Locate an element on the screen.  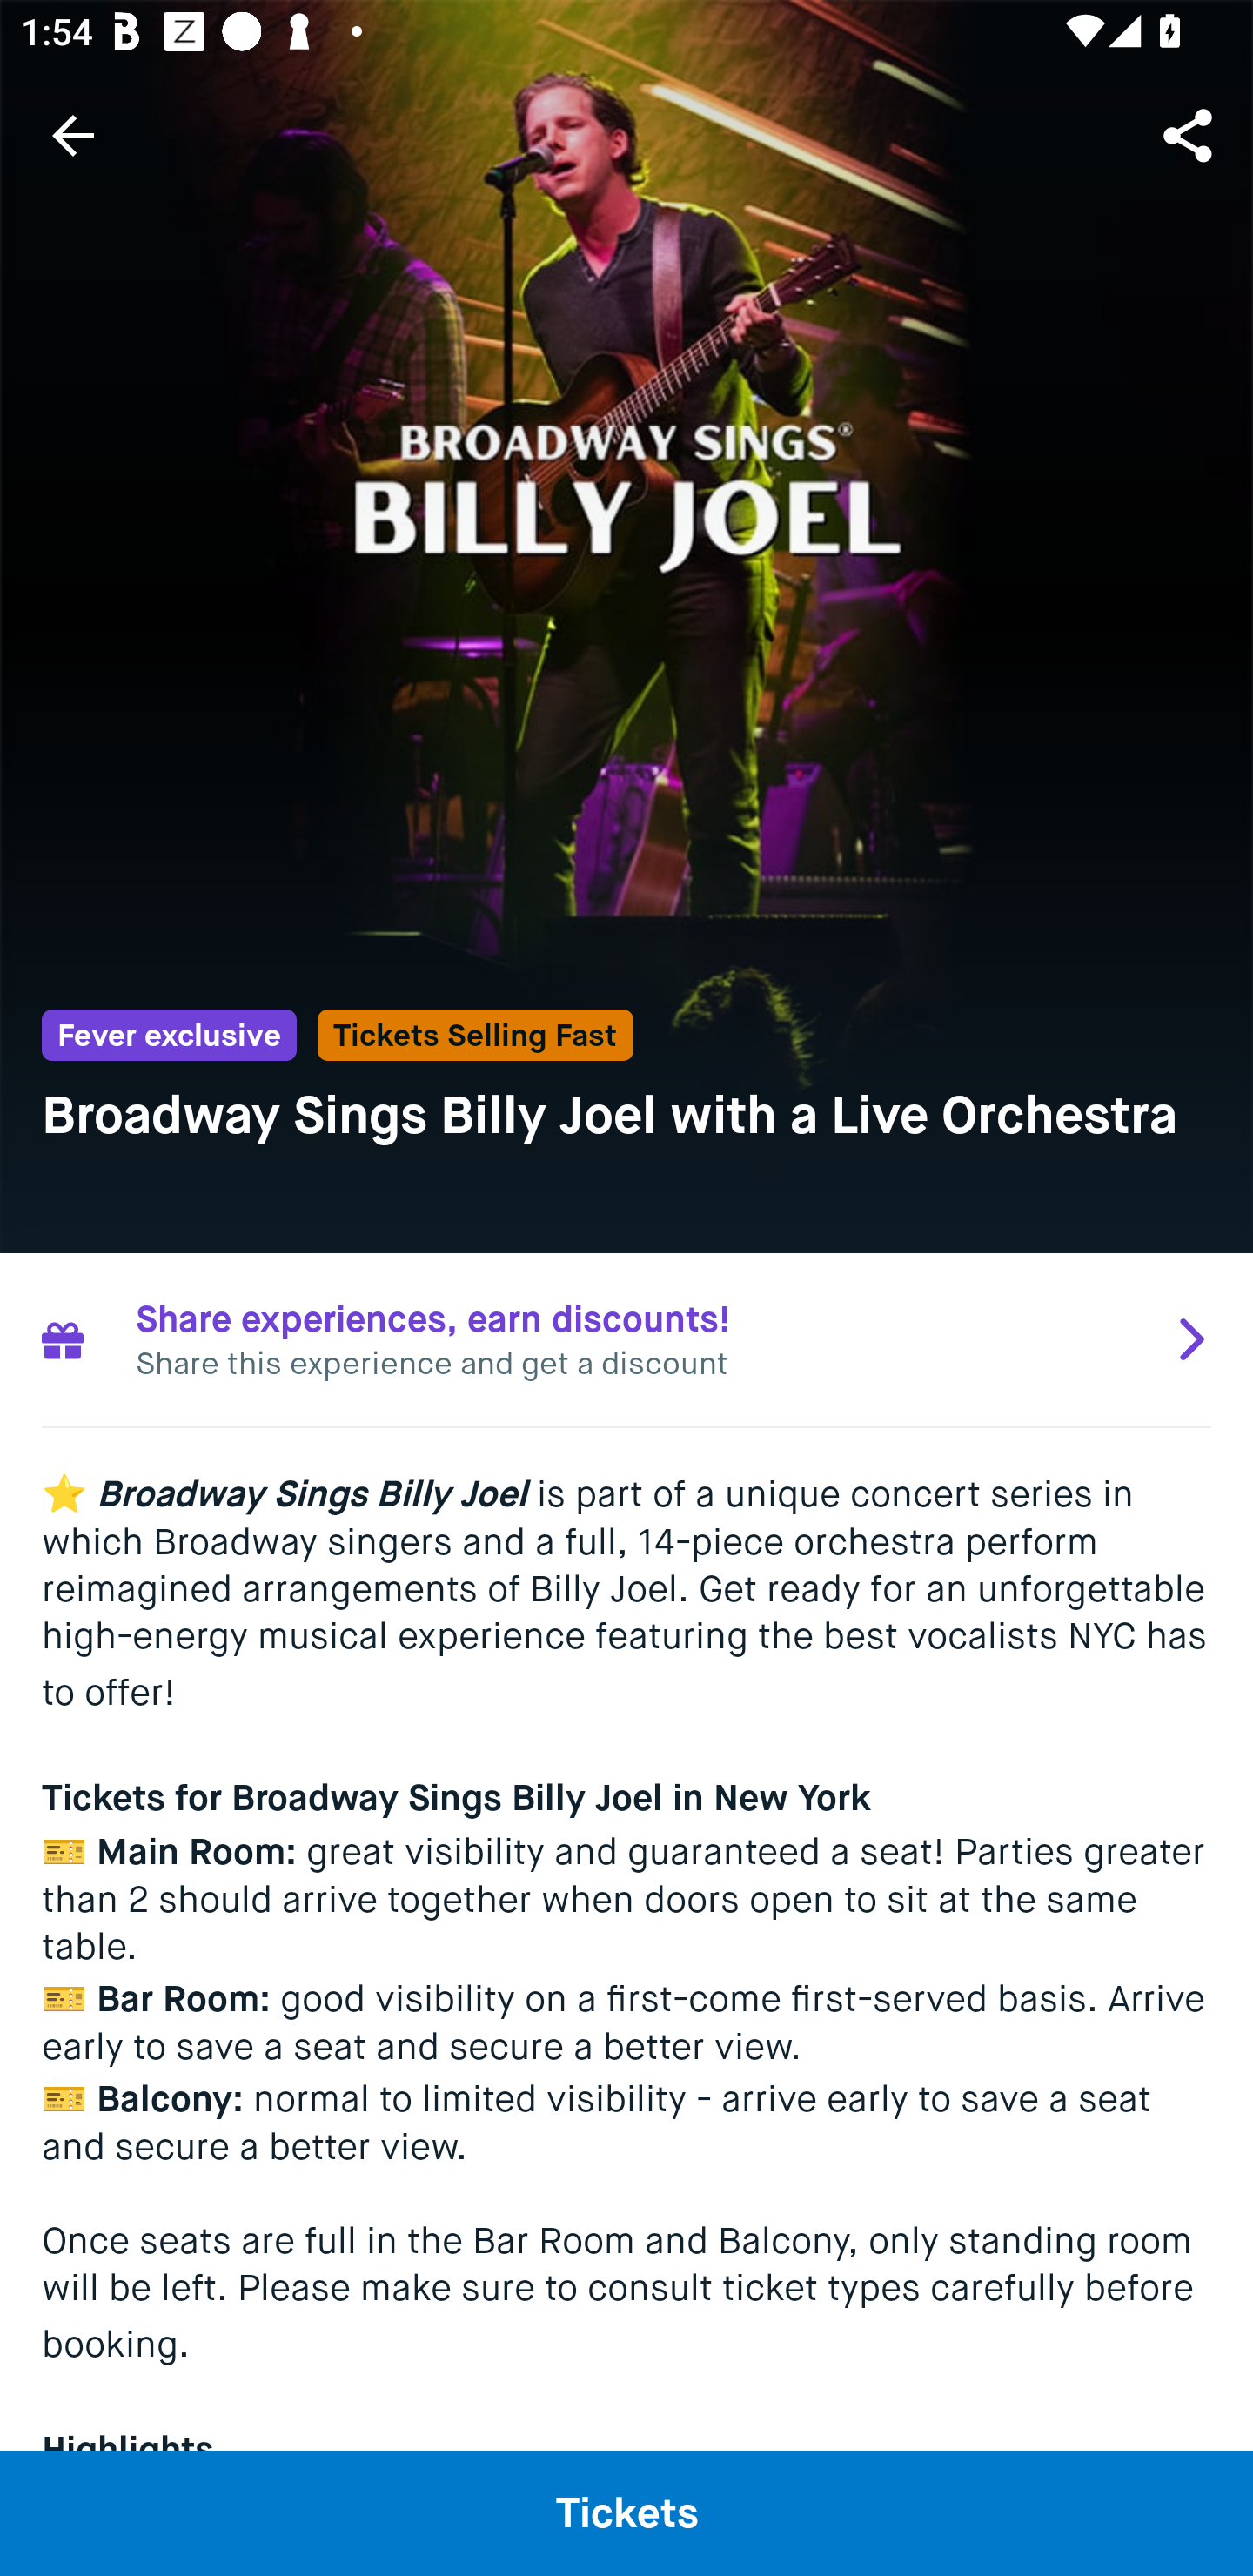
Navigate up is located at coordinates (73, 135).